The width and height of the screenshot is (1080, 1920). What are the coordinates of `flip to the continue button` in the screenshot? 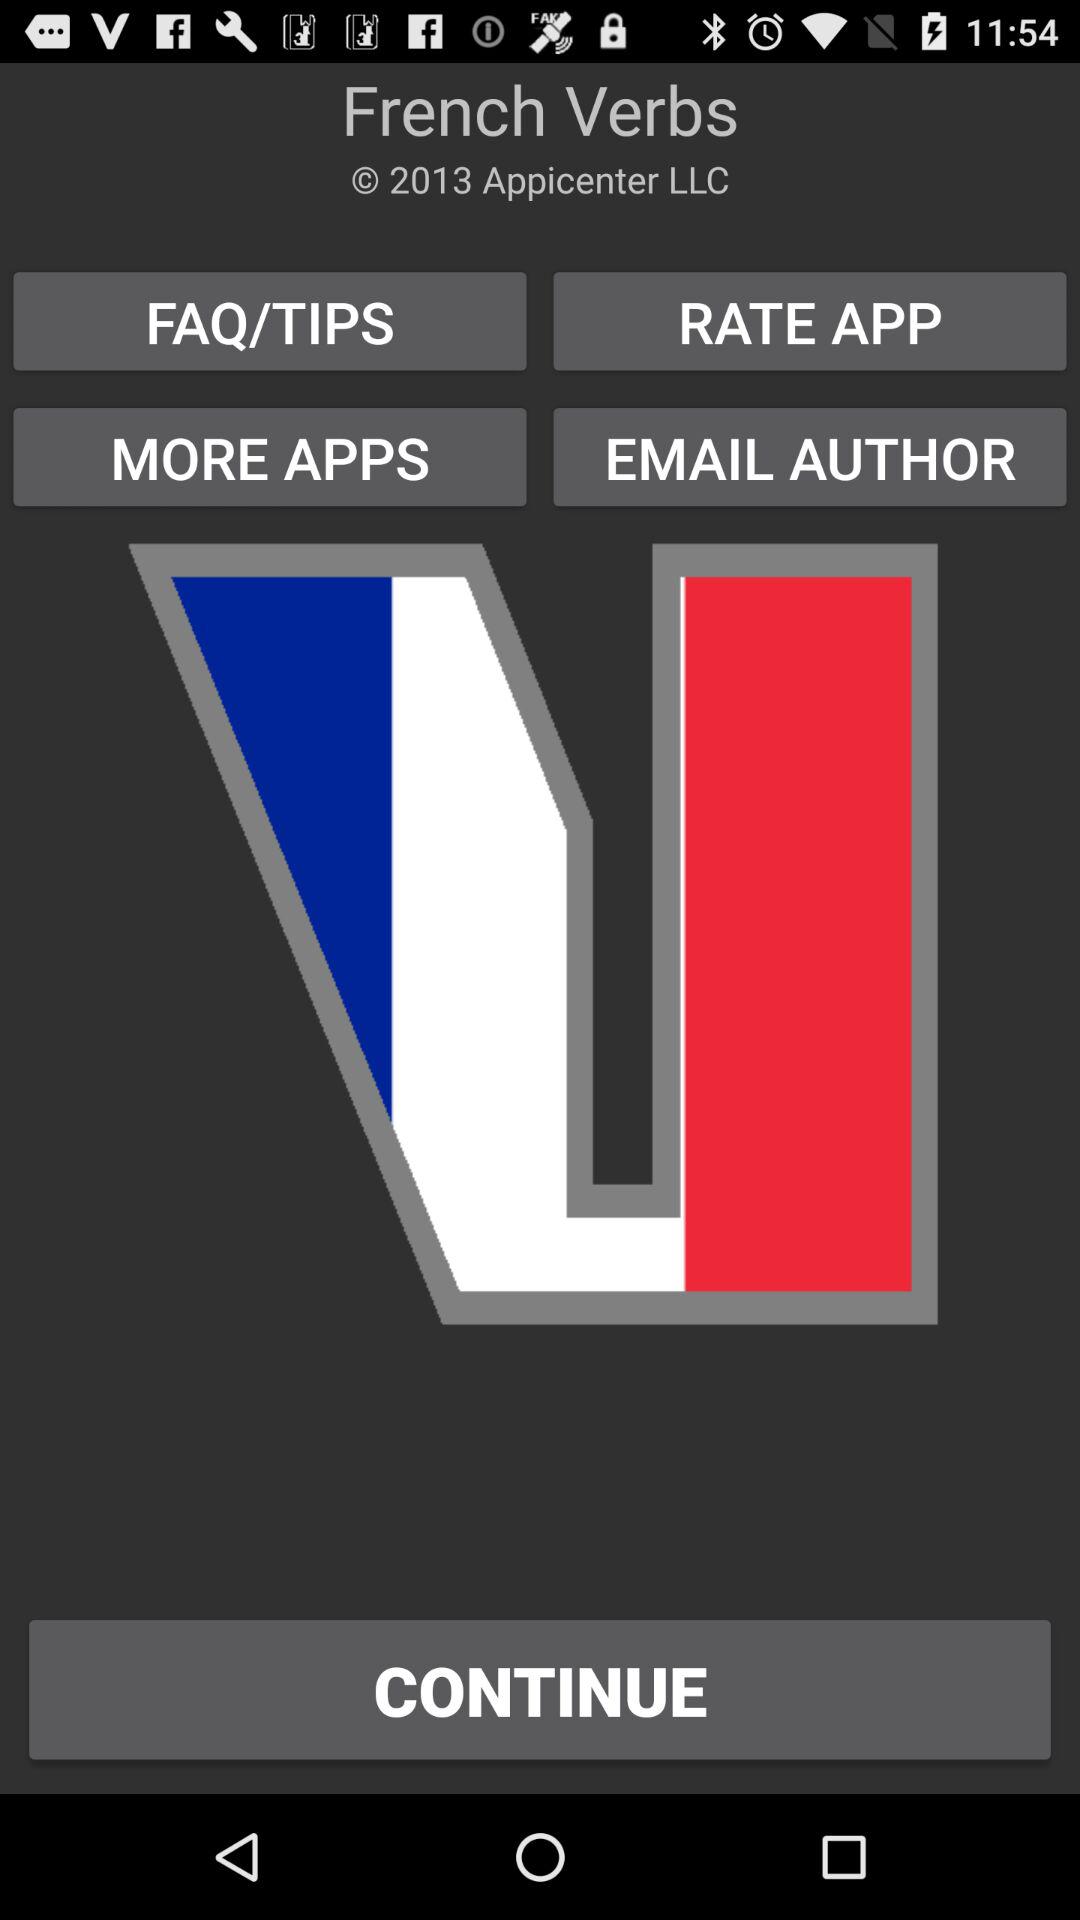 It's located at (540, 1690).